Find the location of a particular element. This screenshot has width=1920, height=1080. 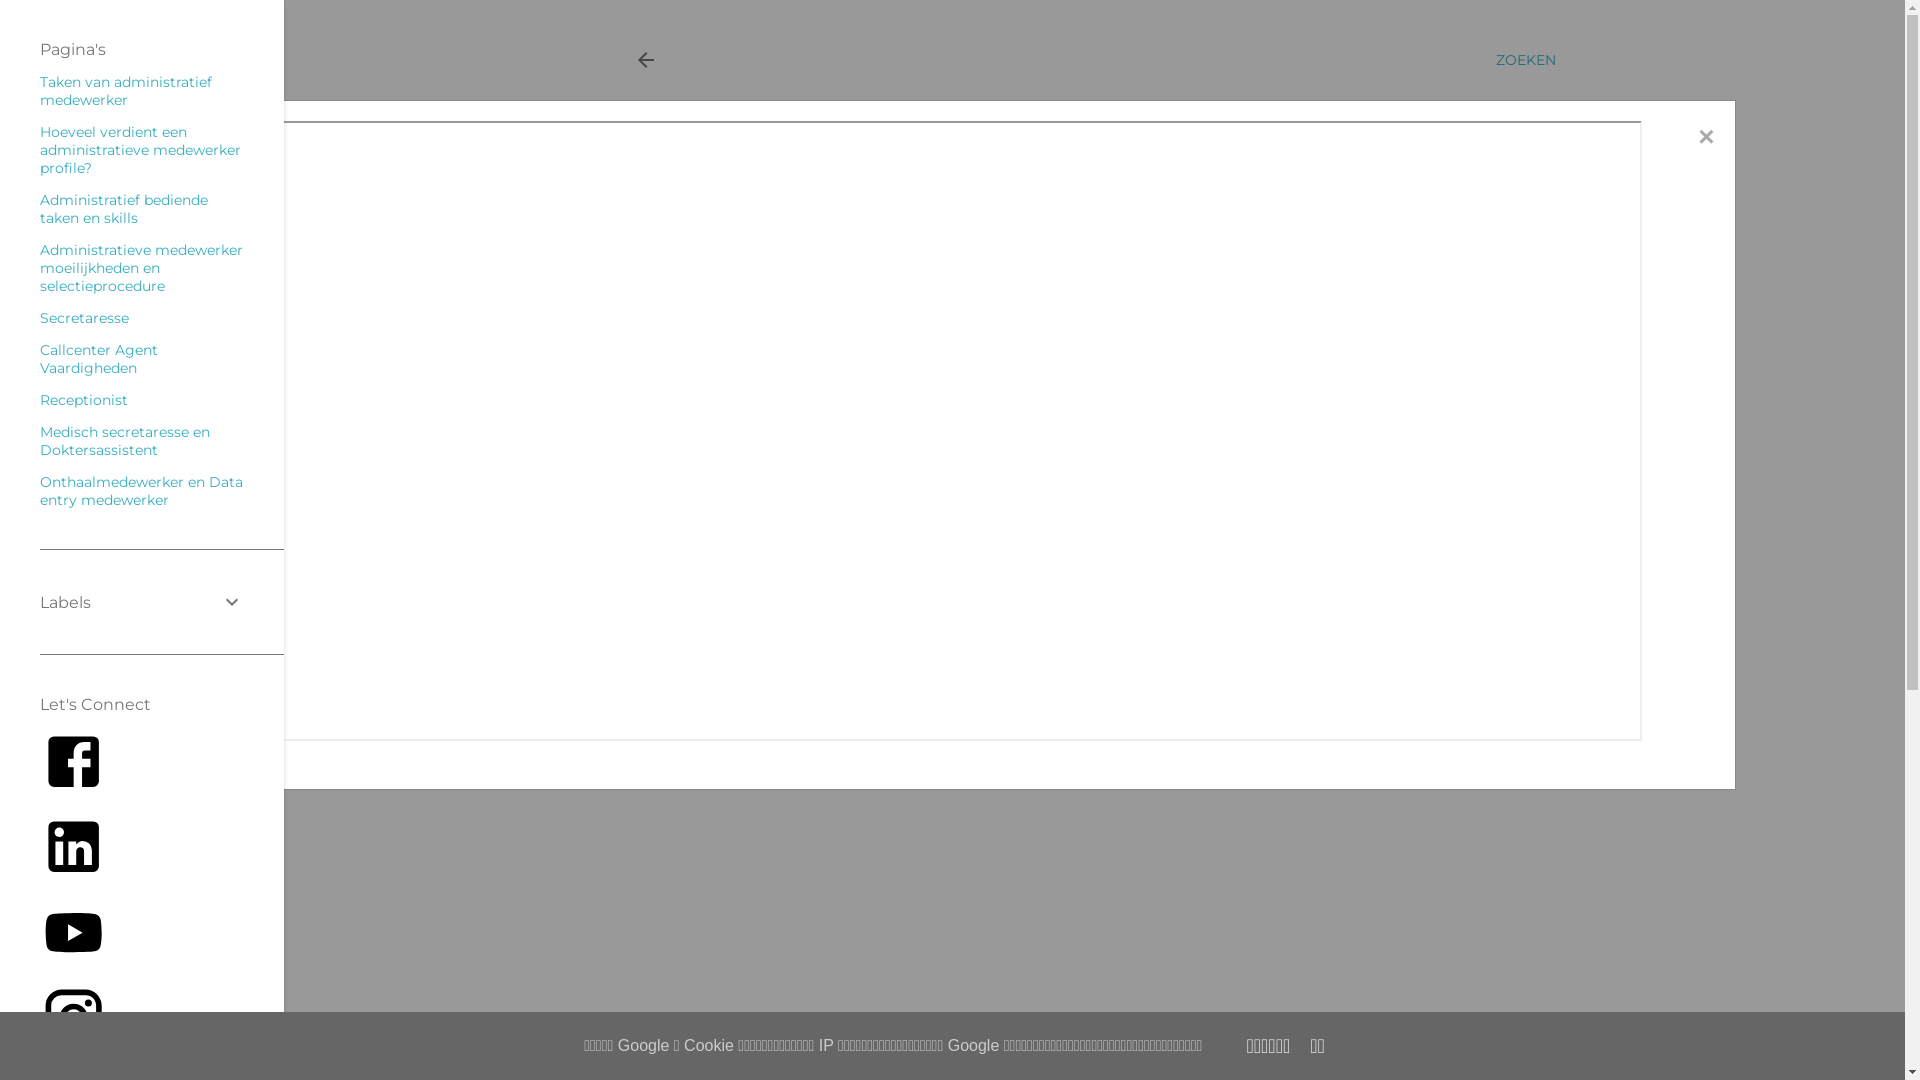

ZOEKEN is located at coordinates (1526, 60).